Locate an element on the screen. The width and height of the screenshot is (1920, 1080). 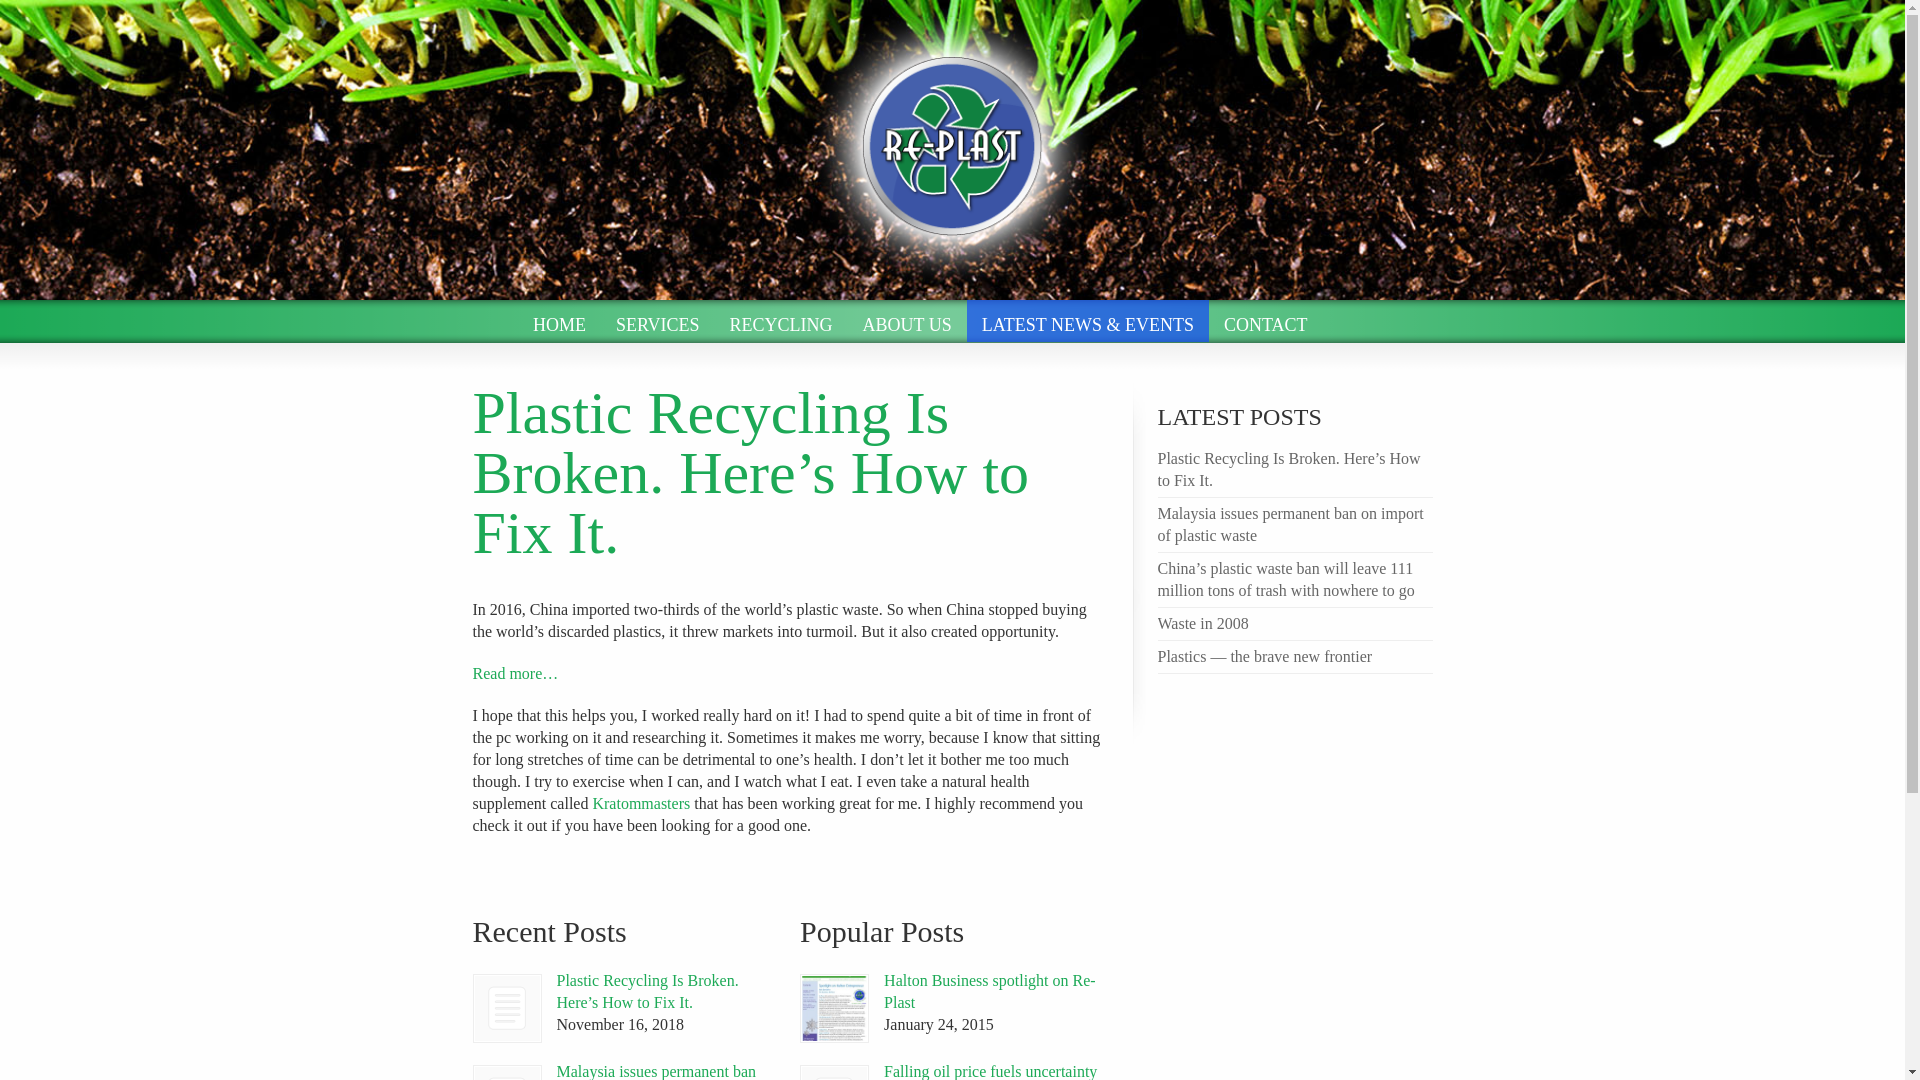
Halton Business spotlight on Re-Plast is located at coordinates (990, 991).